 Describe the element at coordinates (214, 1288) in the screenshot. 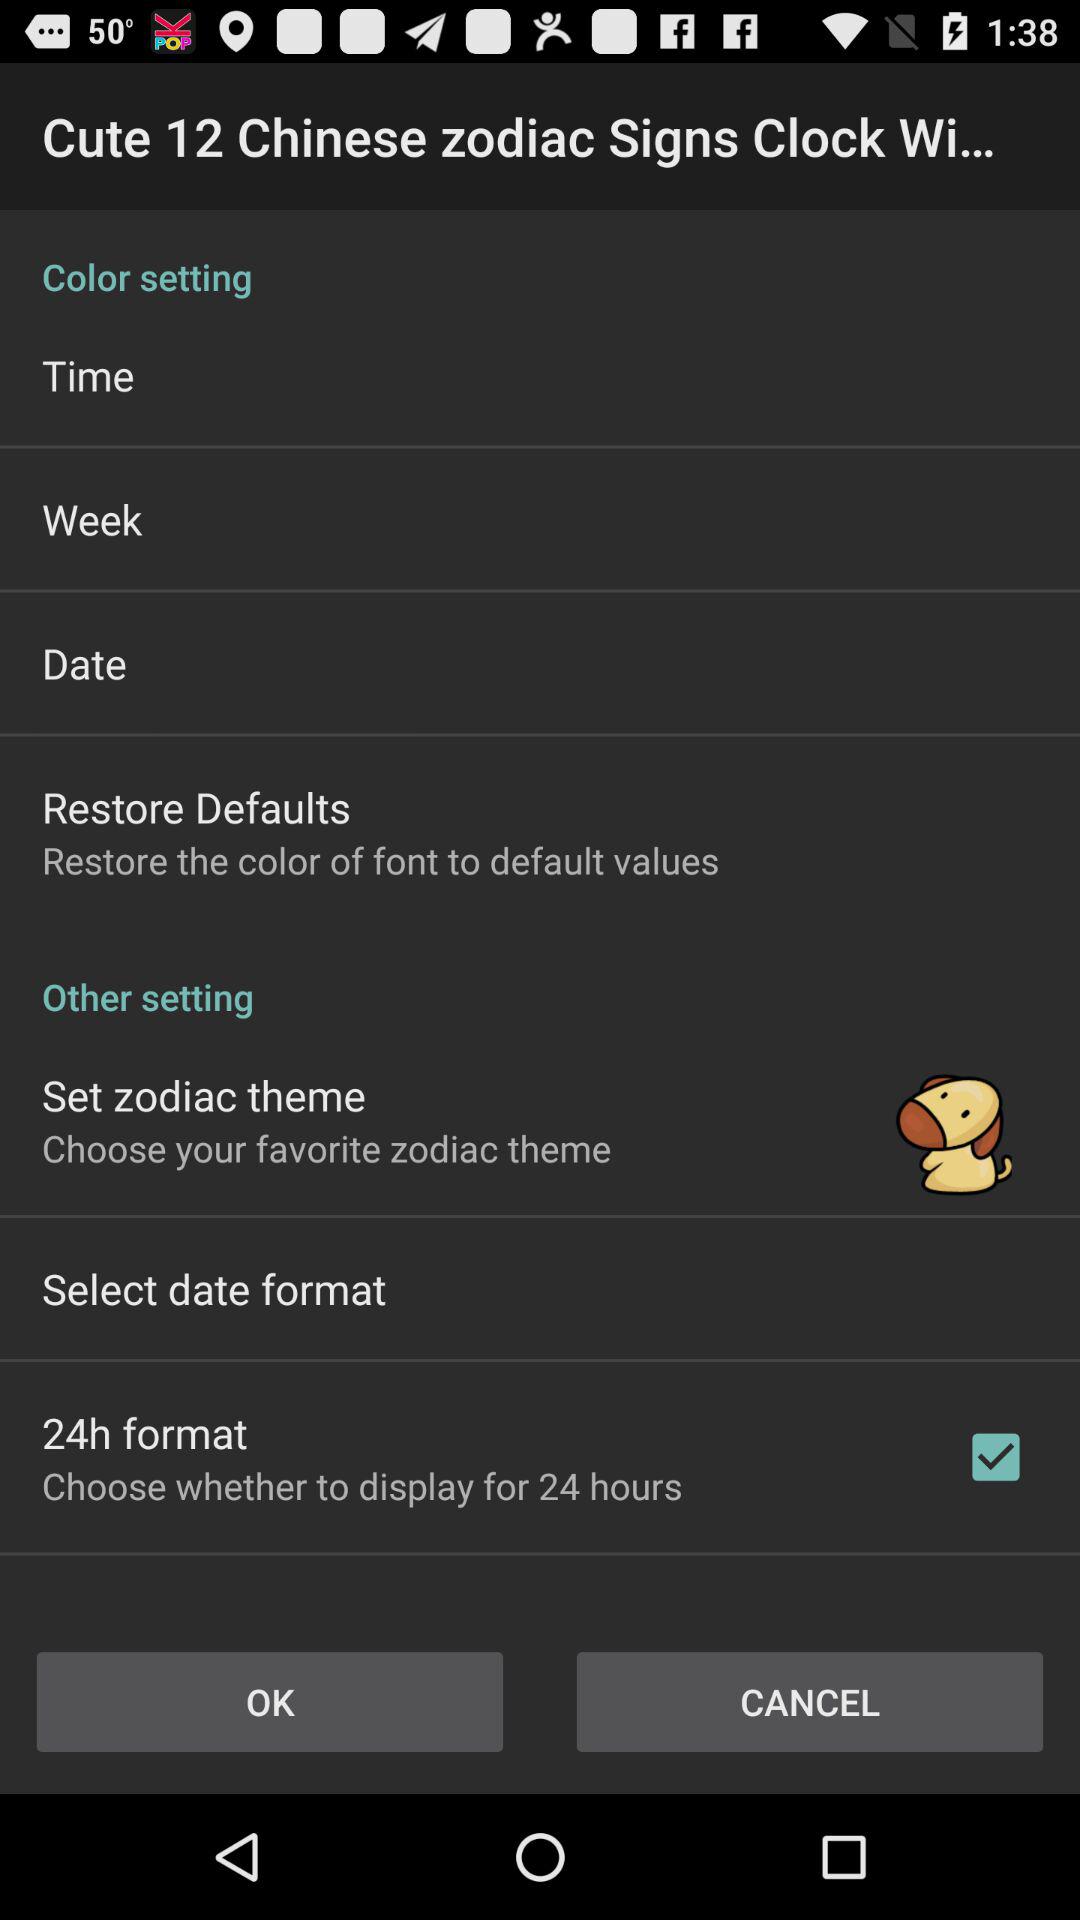

I see `select the app below the choose your favorite item` at that location.